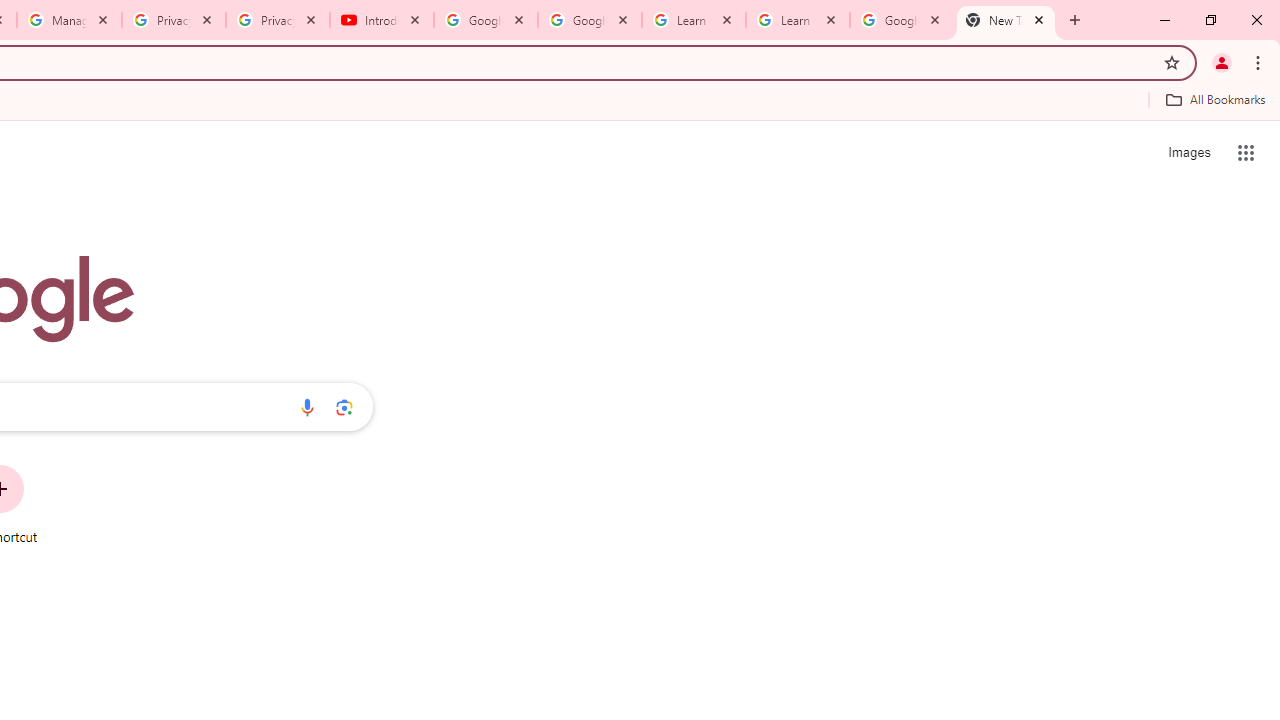 This screenshot has height=720, width=1280. What do you see at coordinates (382, 20) in the screenshot?
I see `Introduction | Google Privacy Policy - YouTube` at bounding box center [382, 20].